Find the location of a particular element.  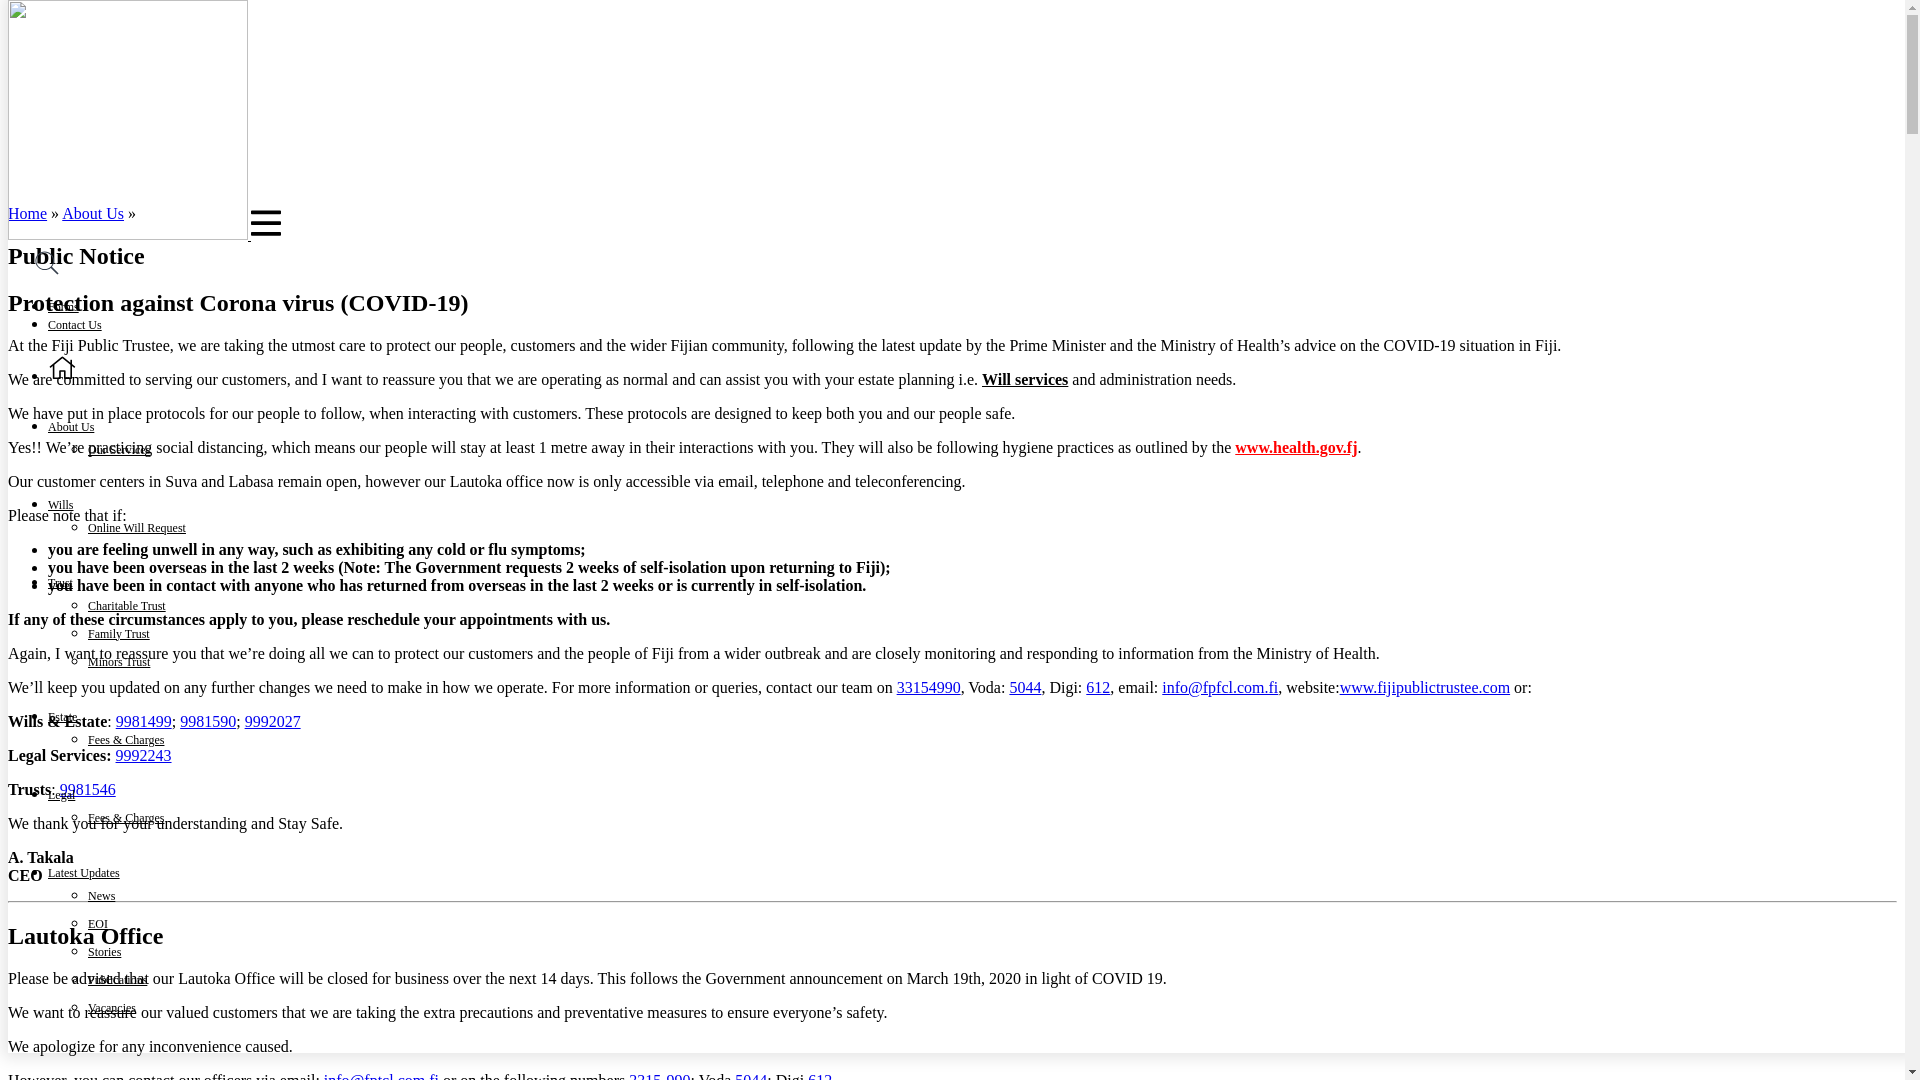

Family Trust is located at coordinates (118, 634).